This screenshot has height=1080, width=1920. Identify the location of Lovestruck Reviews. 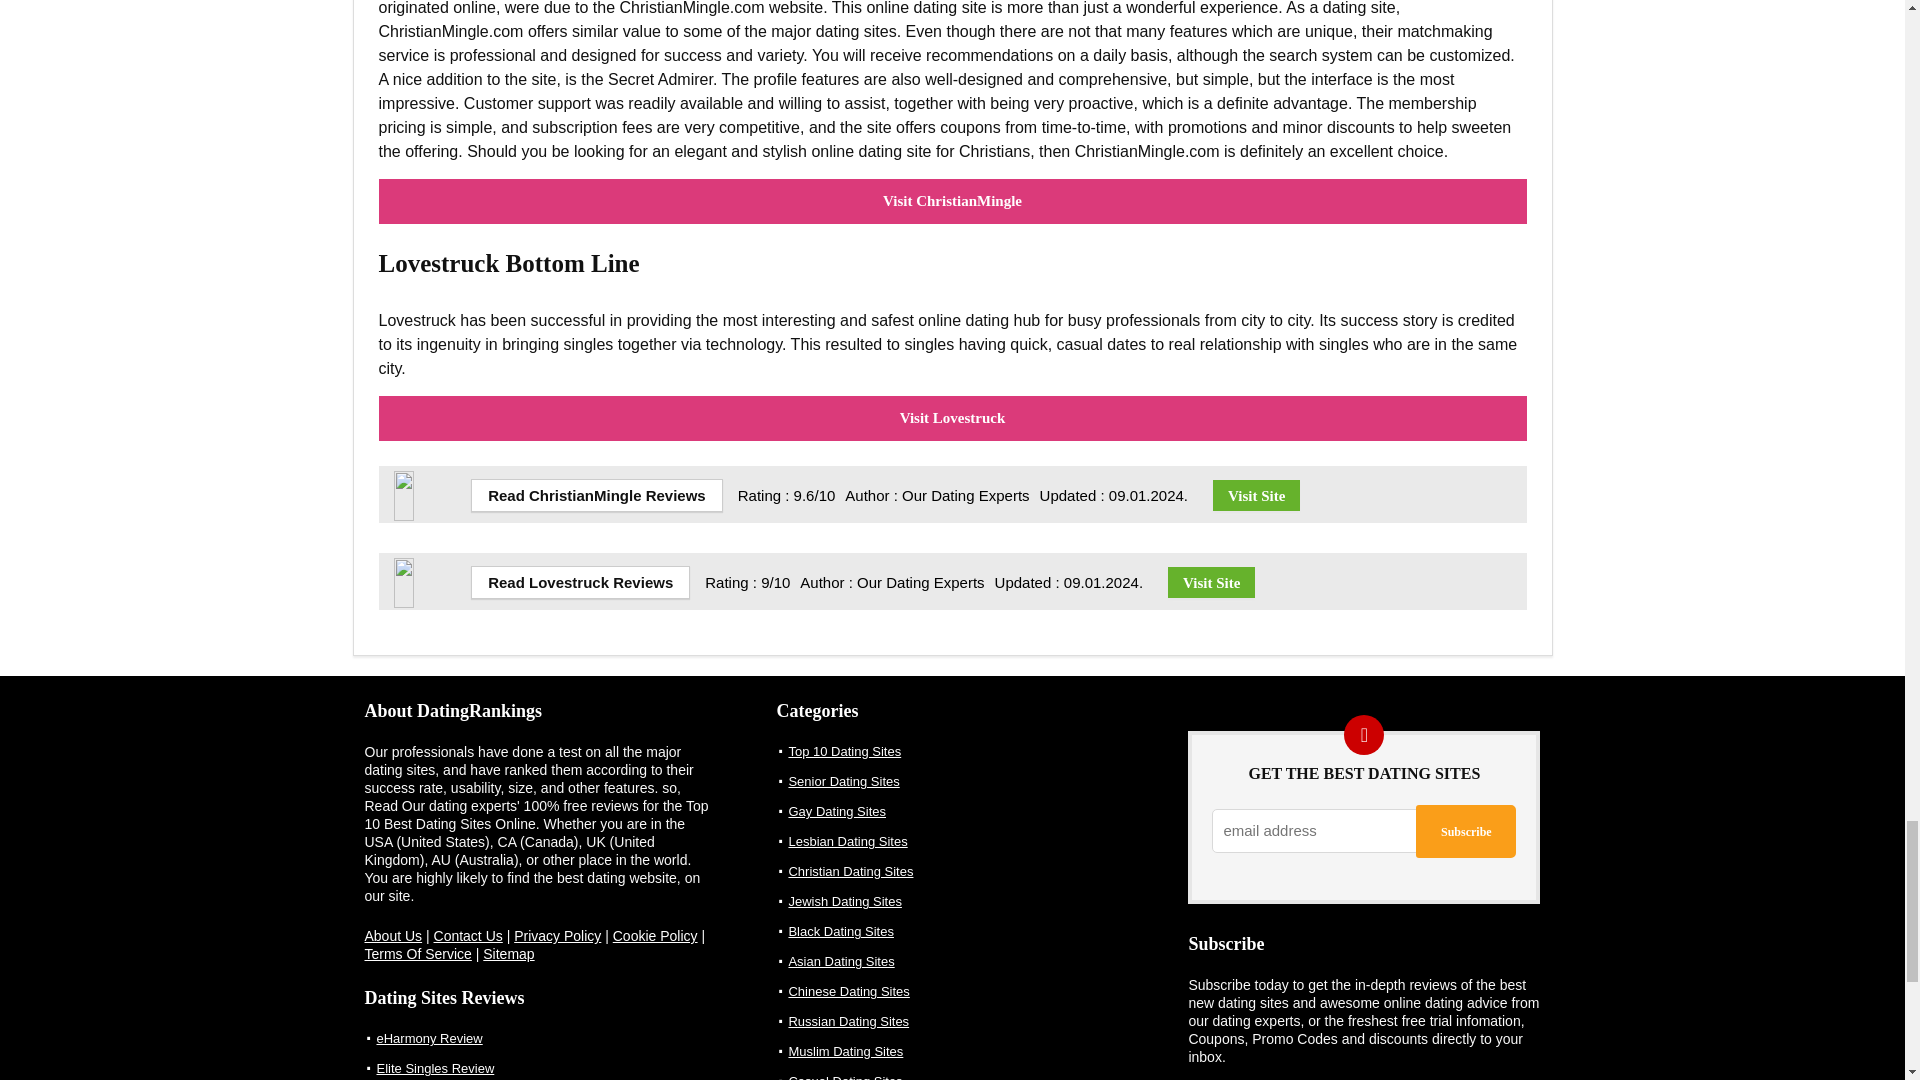
(428, 566).